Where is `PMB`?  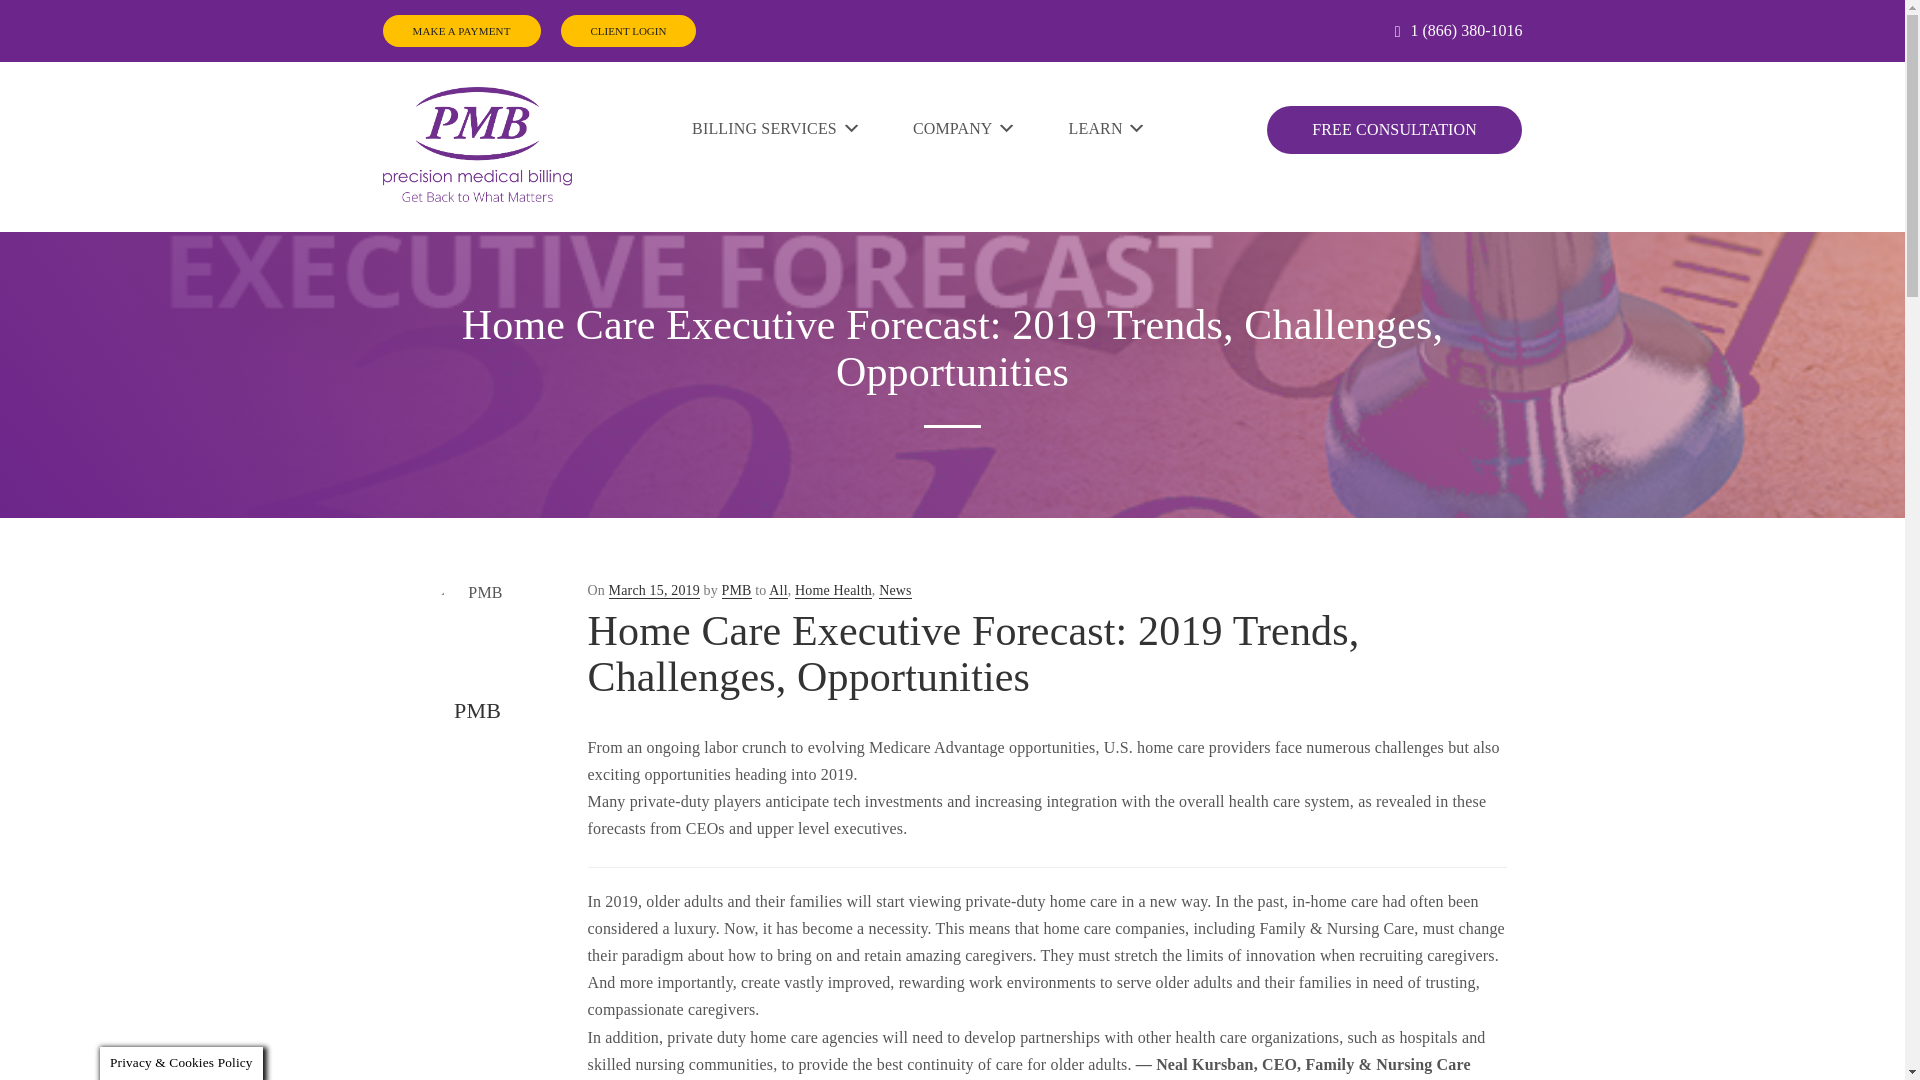
PMB is located at coordinates (736, 591).